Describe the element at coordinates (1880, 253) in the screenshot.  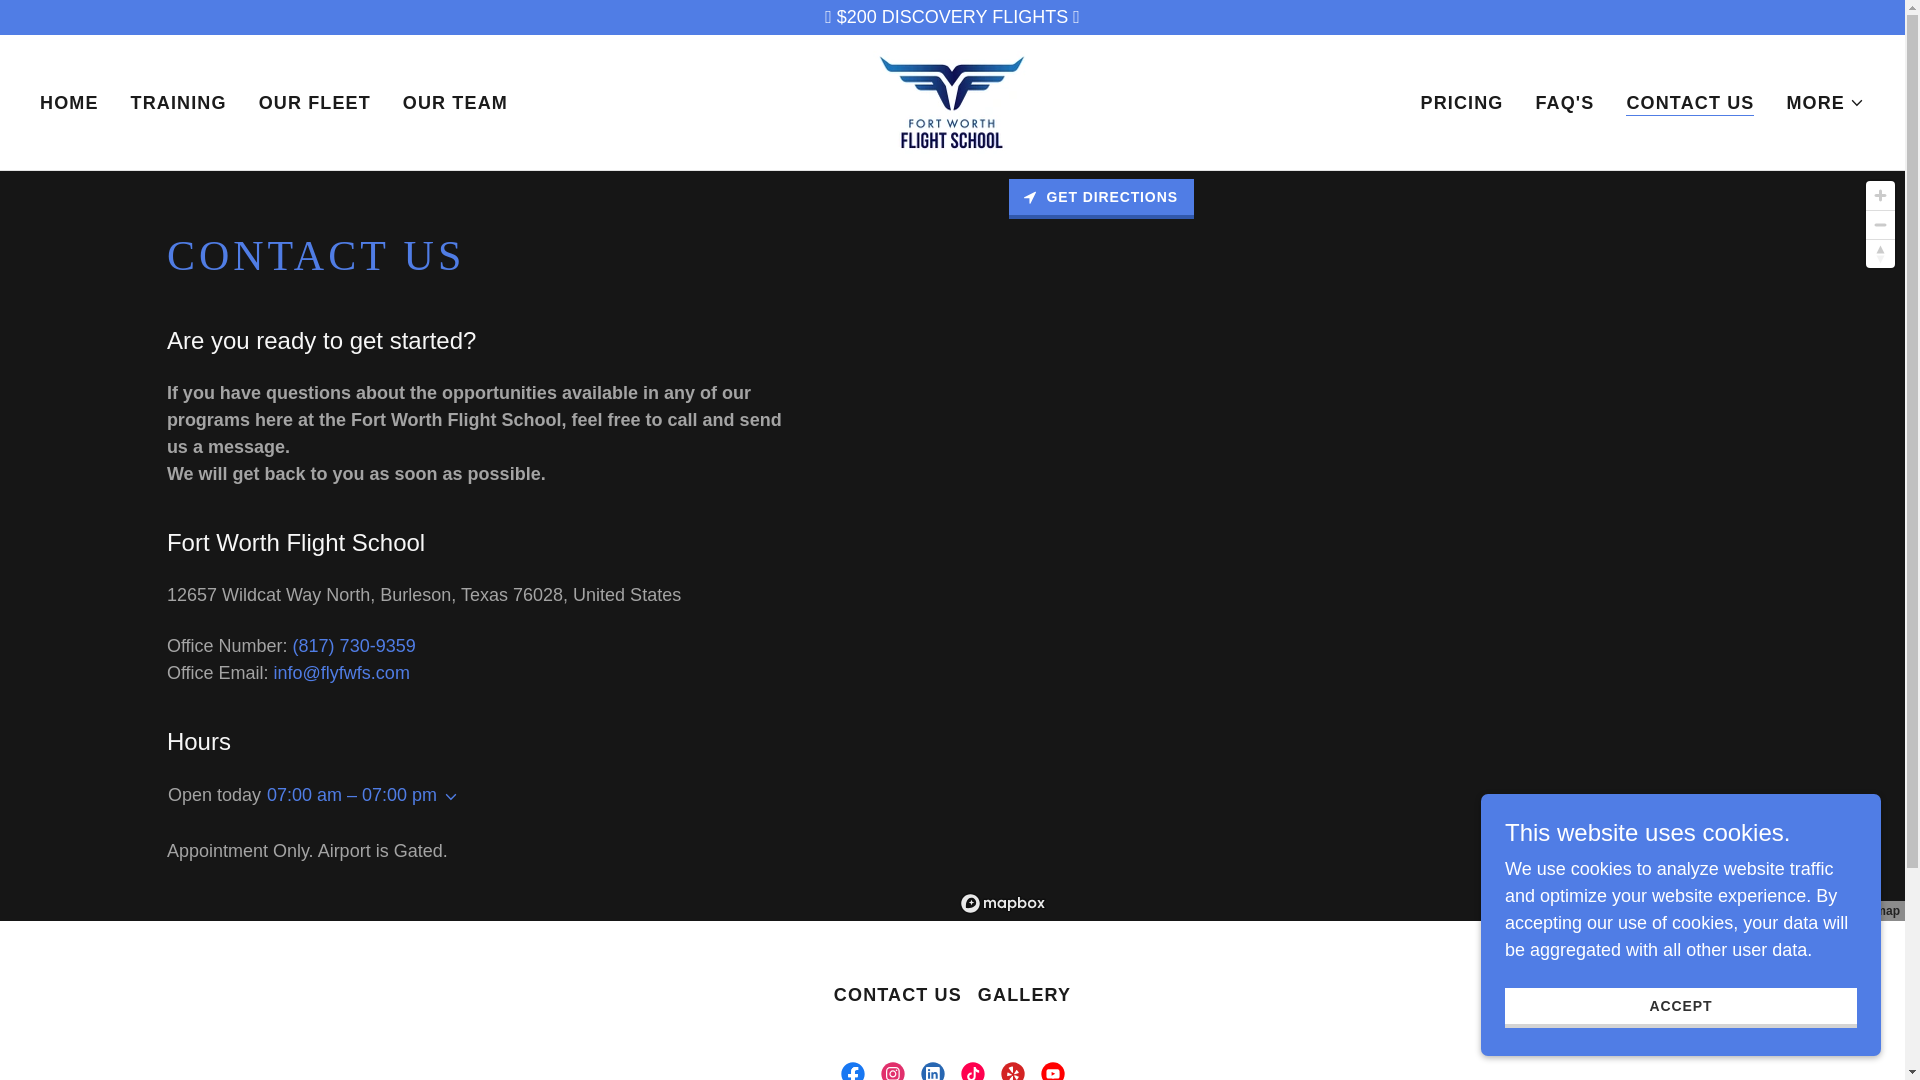
I see `Reset bearing to north` at that location.